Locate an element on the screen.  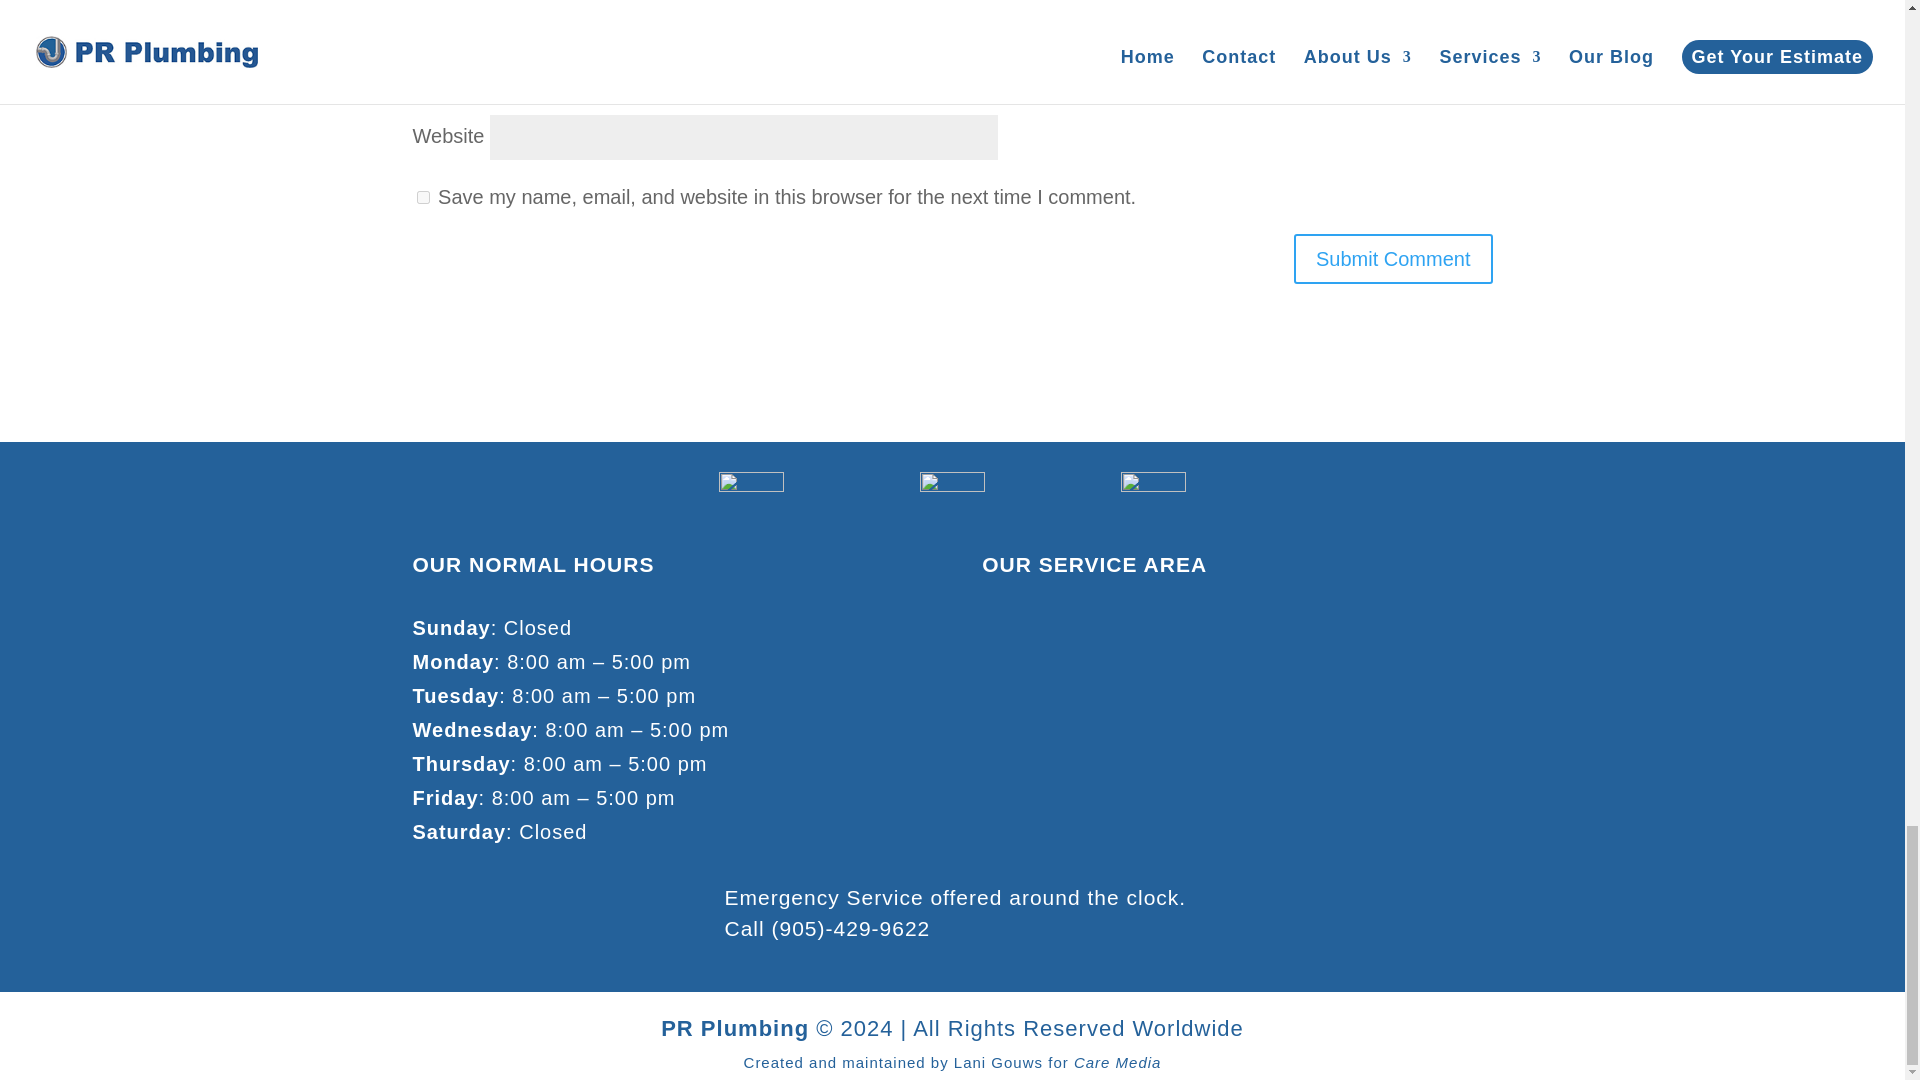
yes is located at coordinates (422, 198).